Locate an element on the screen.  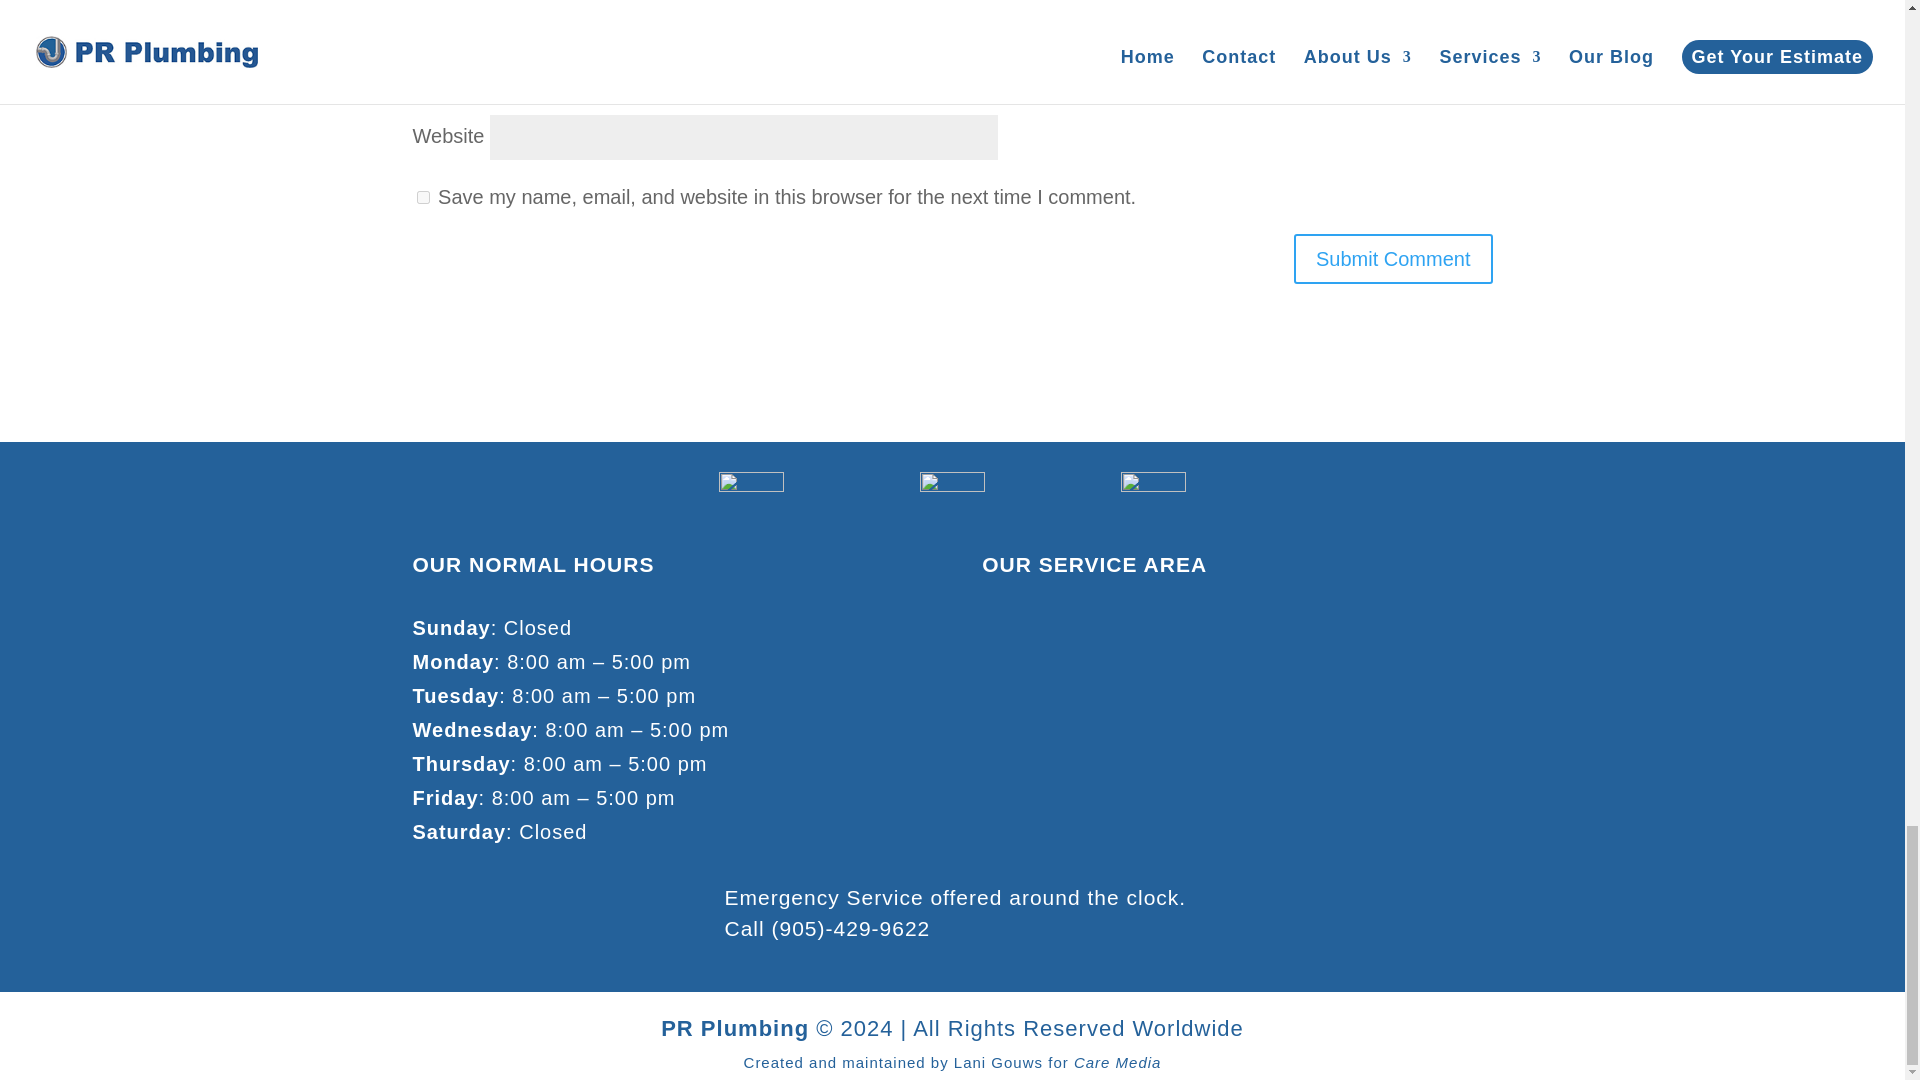
yes is located at coordinates (422, 198).